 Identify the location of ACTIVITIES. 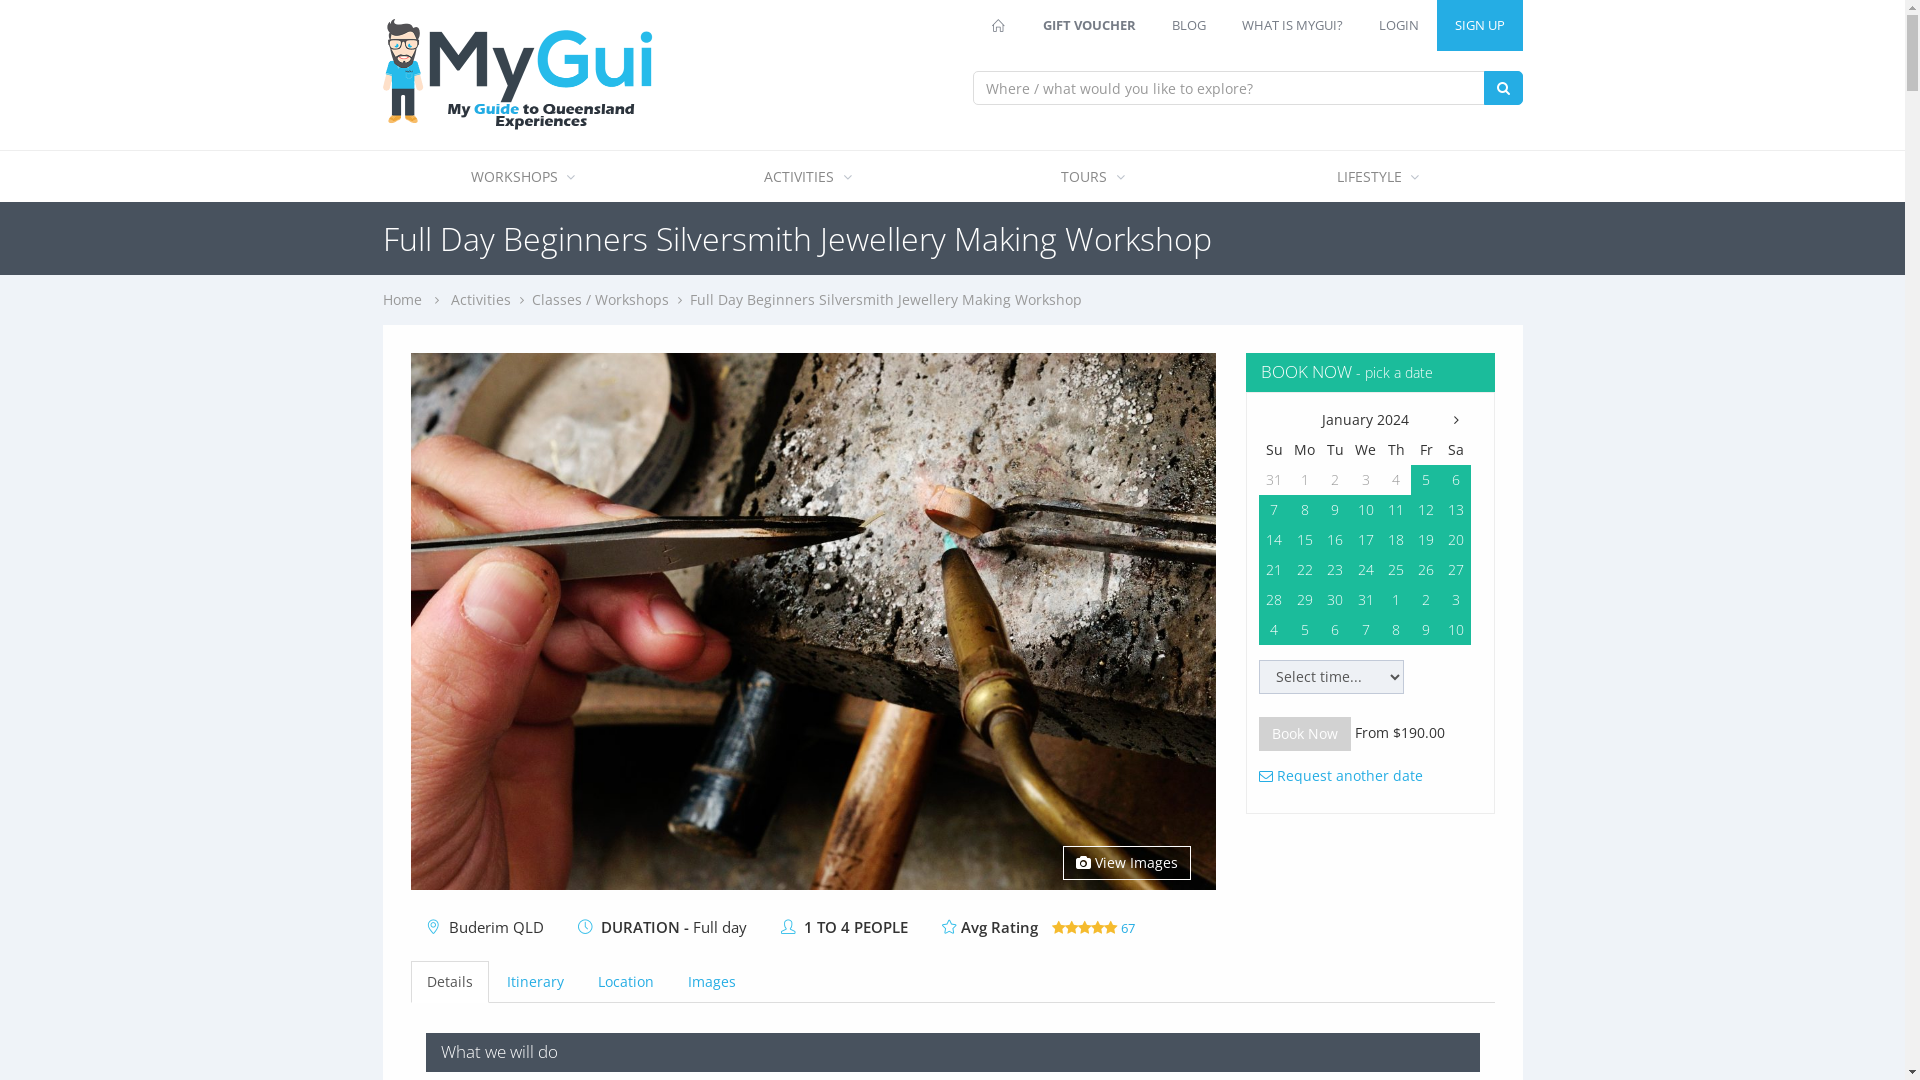
(810, 176).